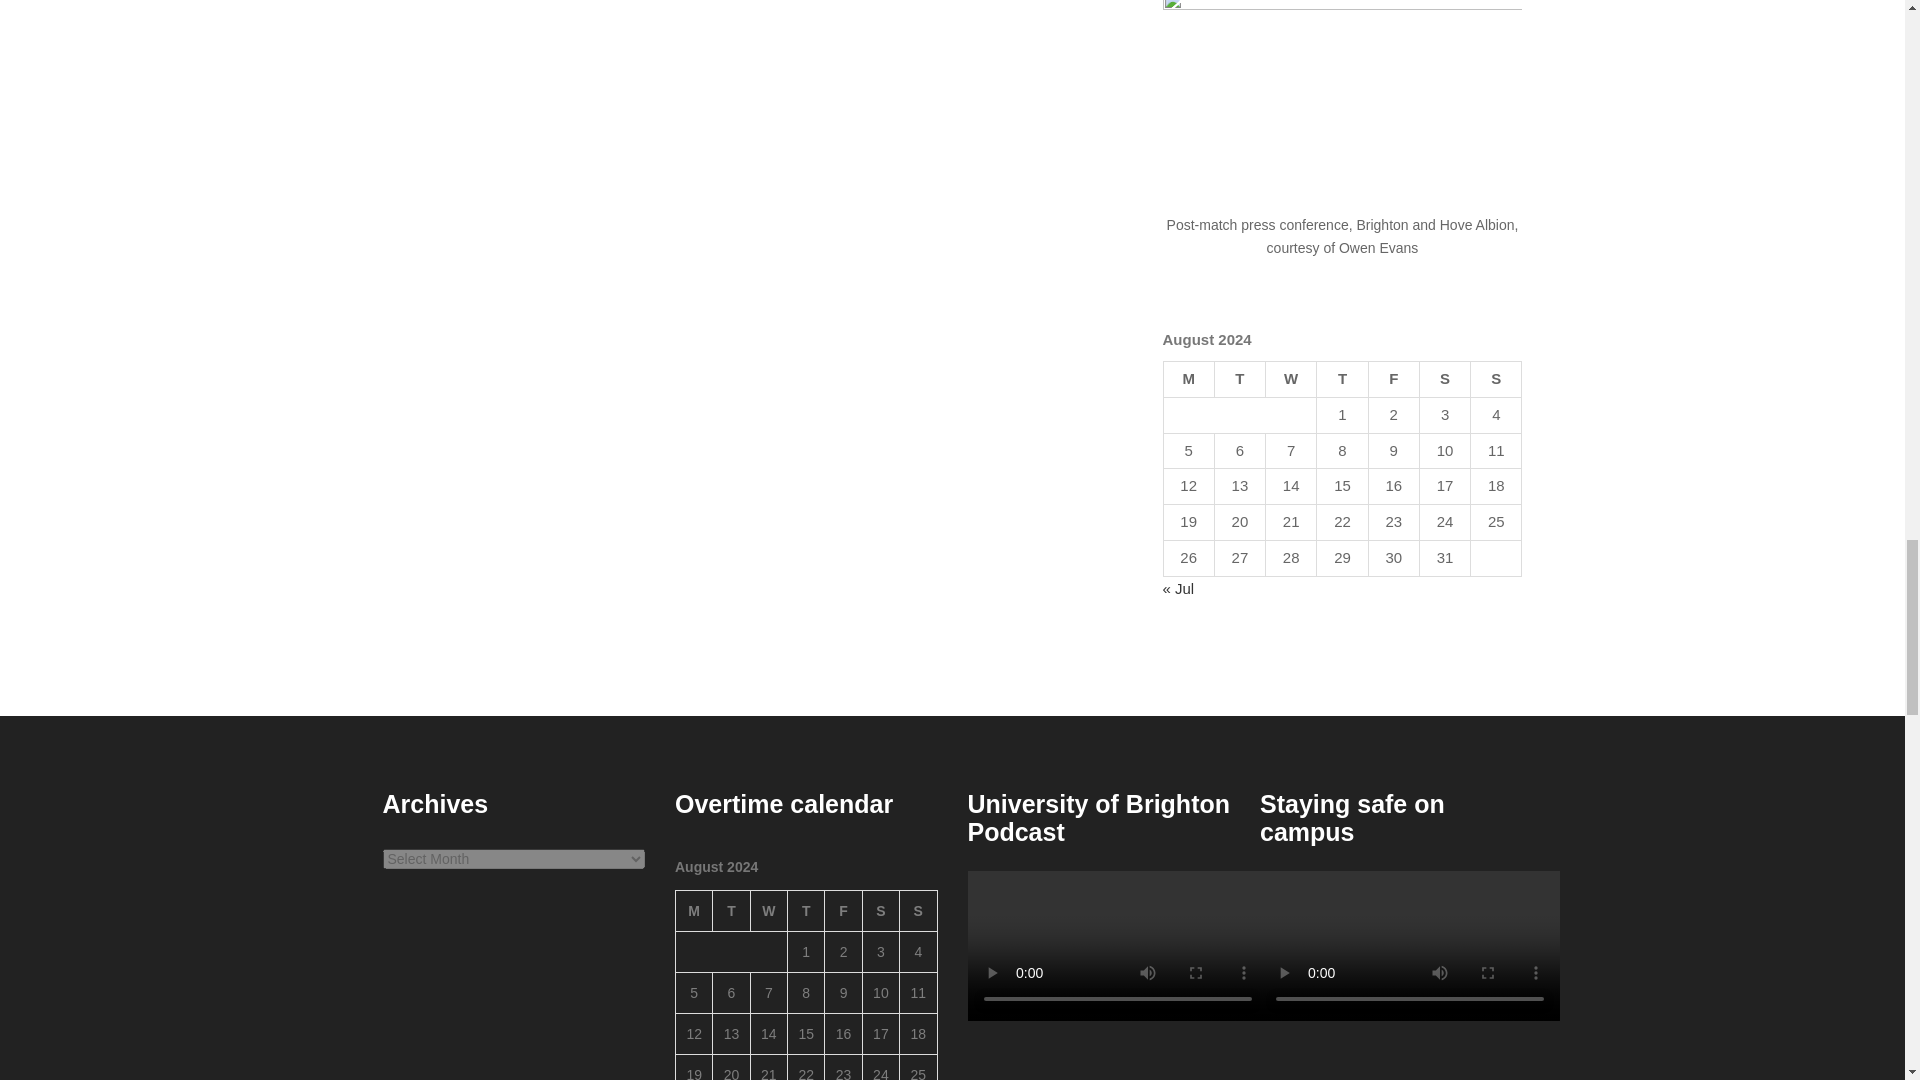  What do you see at coordinates (1444, 380) in the screenshot?
I see `Saturday` at bounding box center [1444, 380].